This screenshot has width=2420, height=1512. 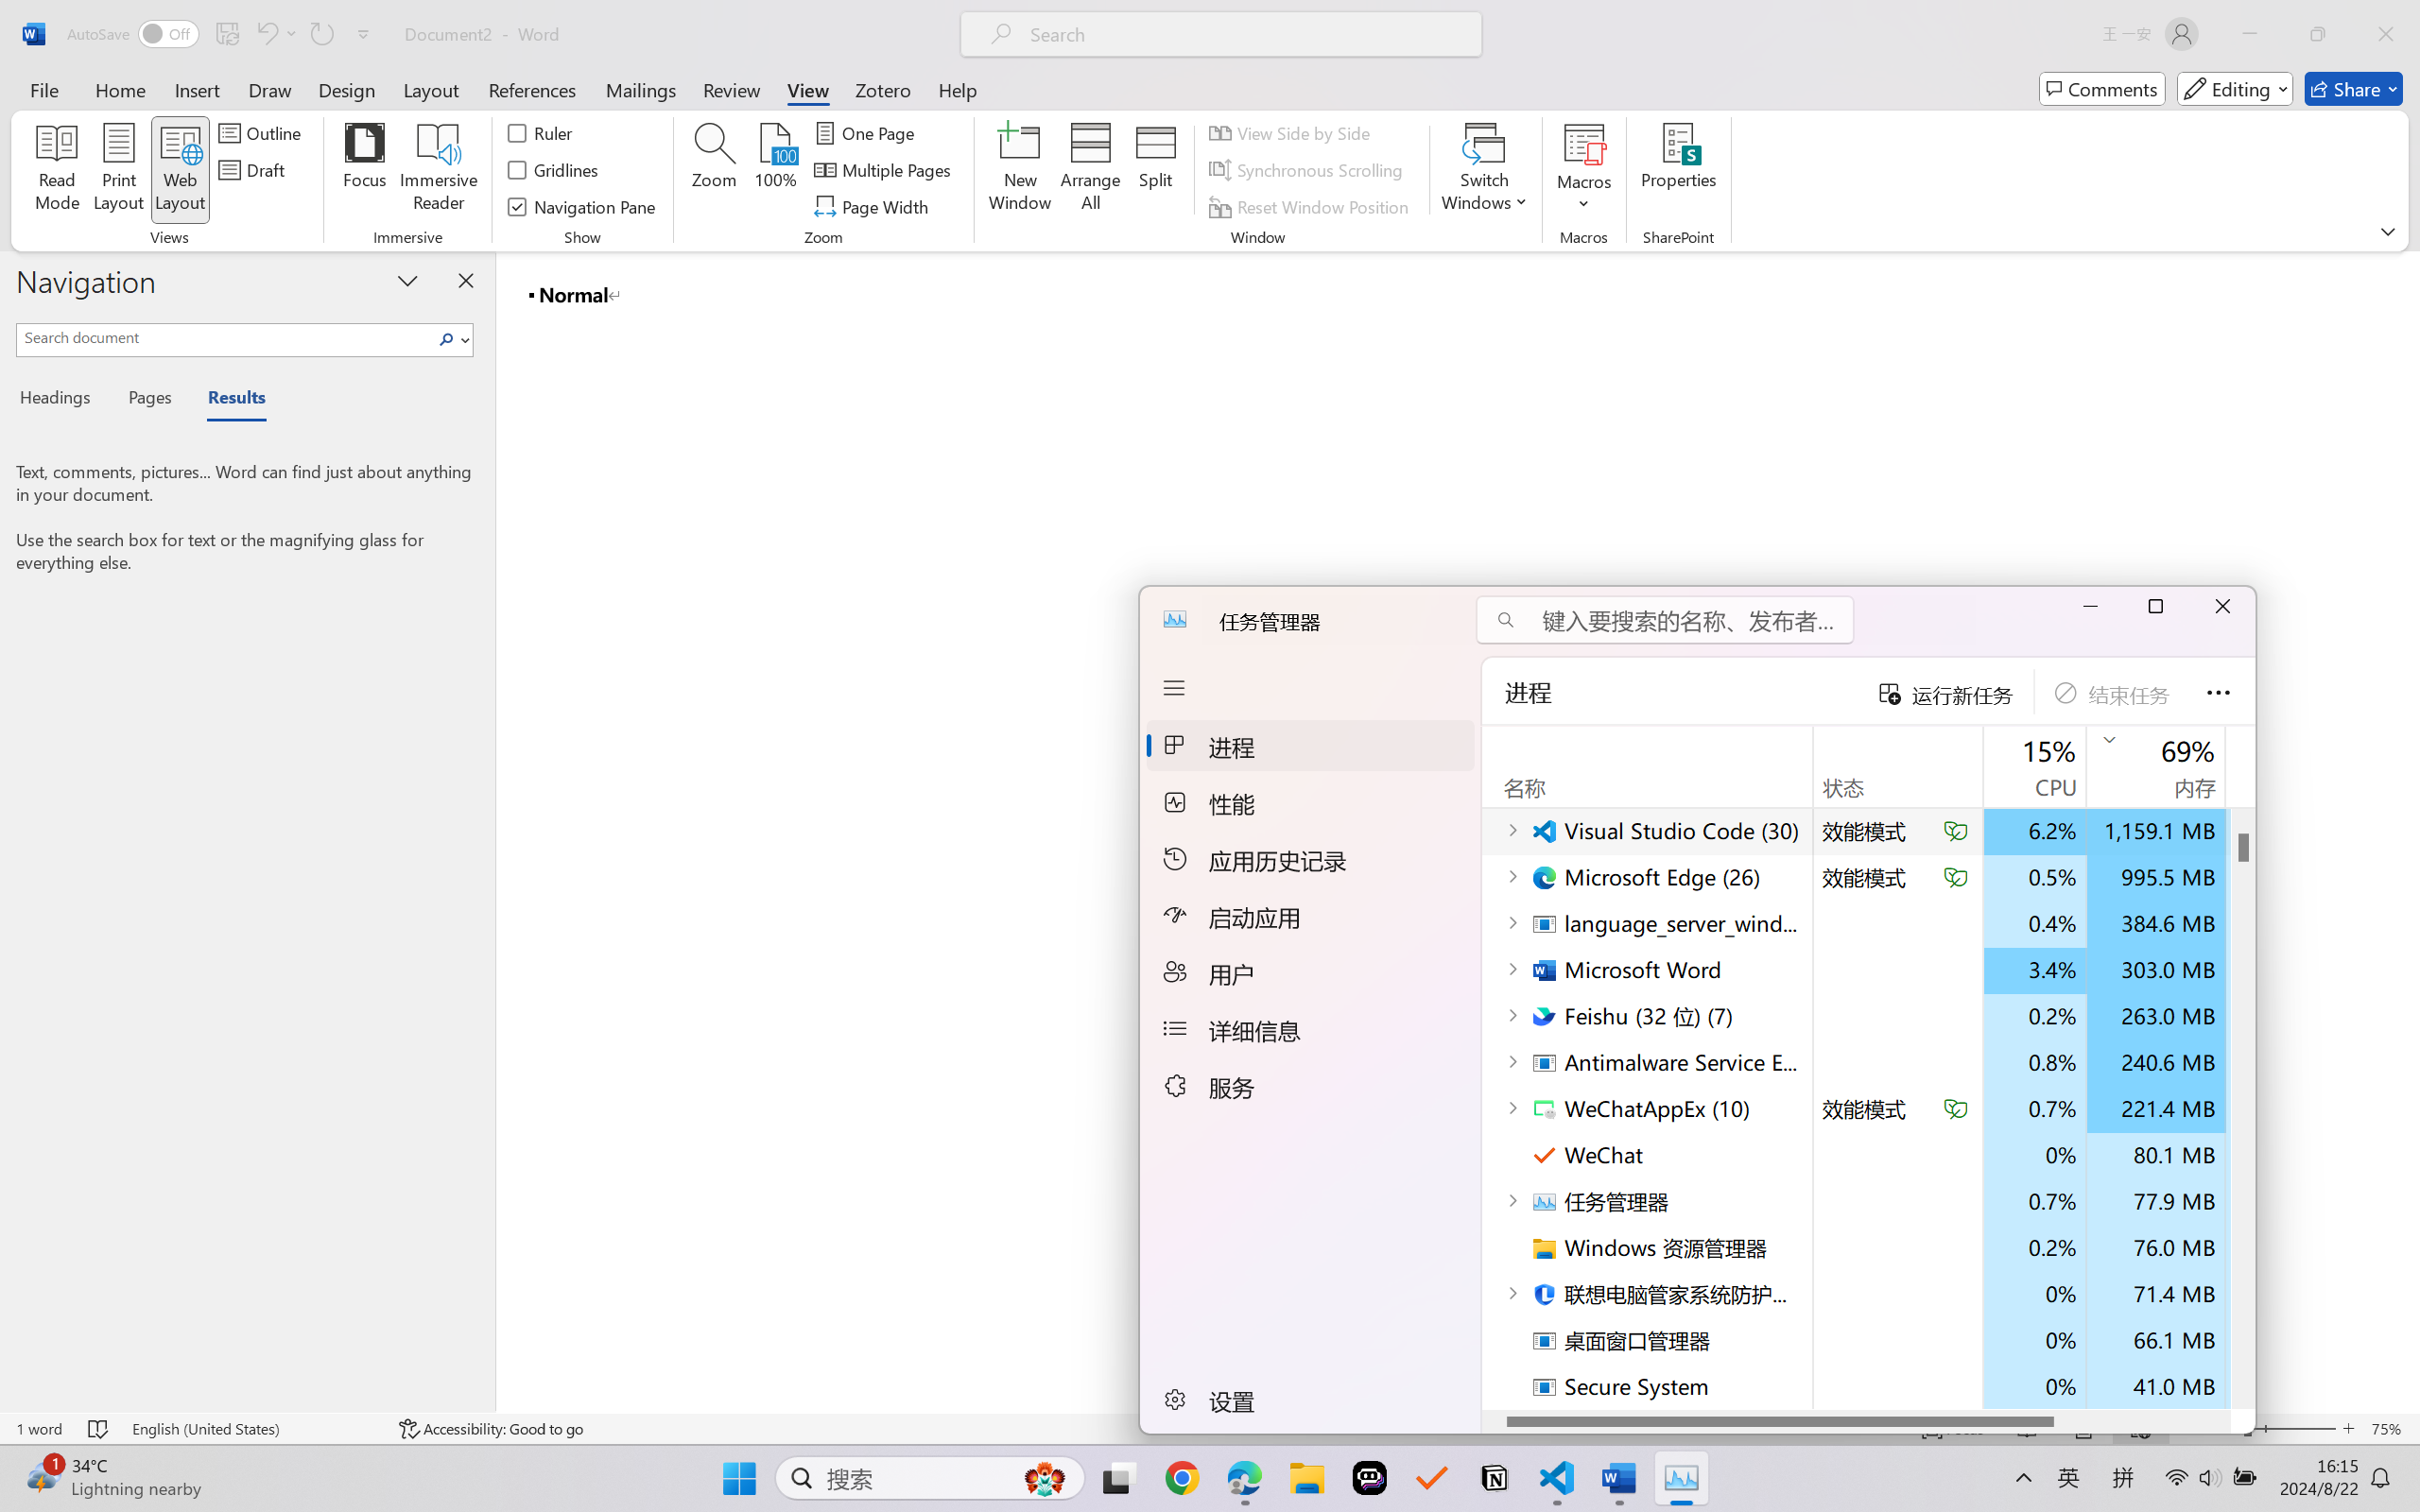 I want to click on Immersive Reader, so click(x=439, y=170).